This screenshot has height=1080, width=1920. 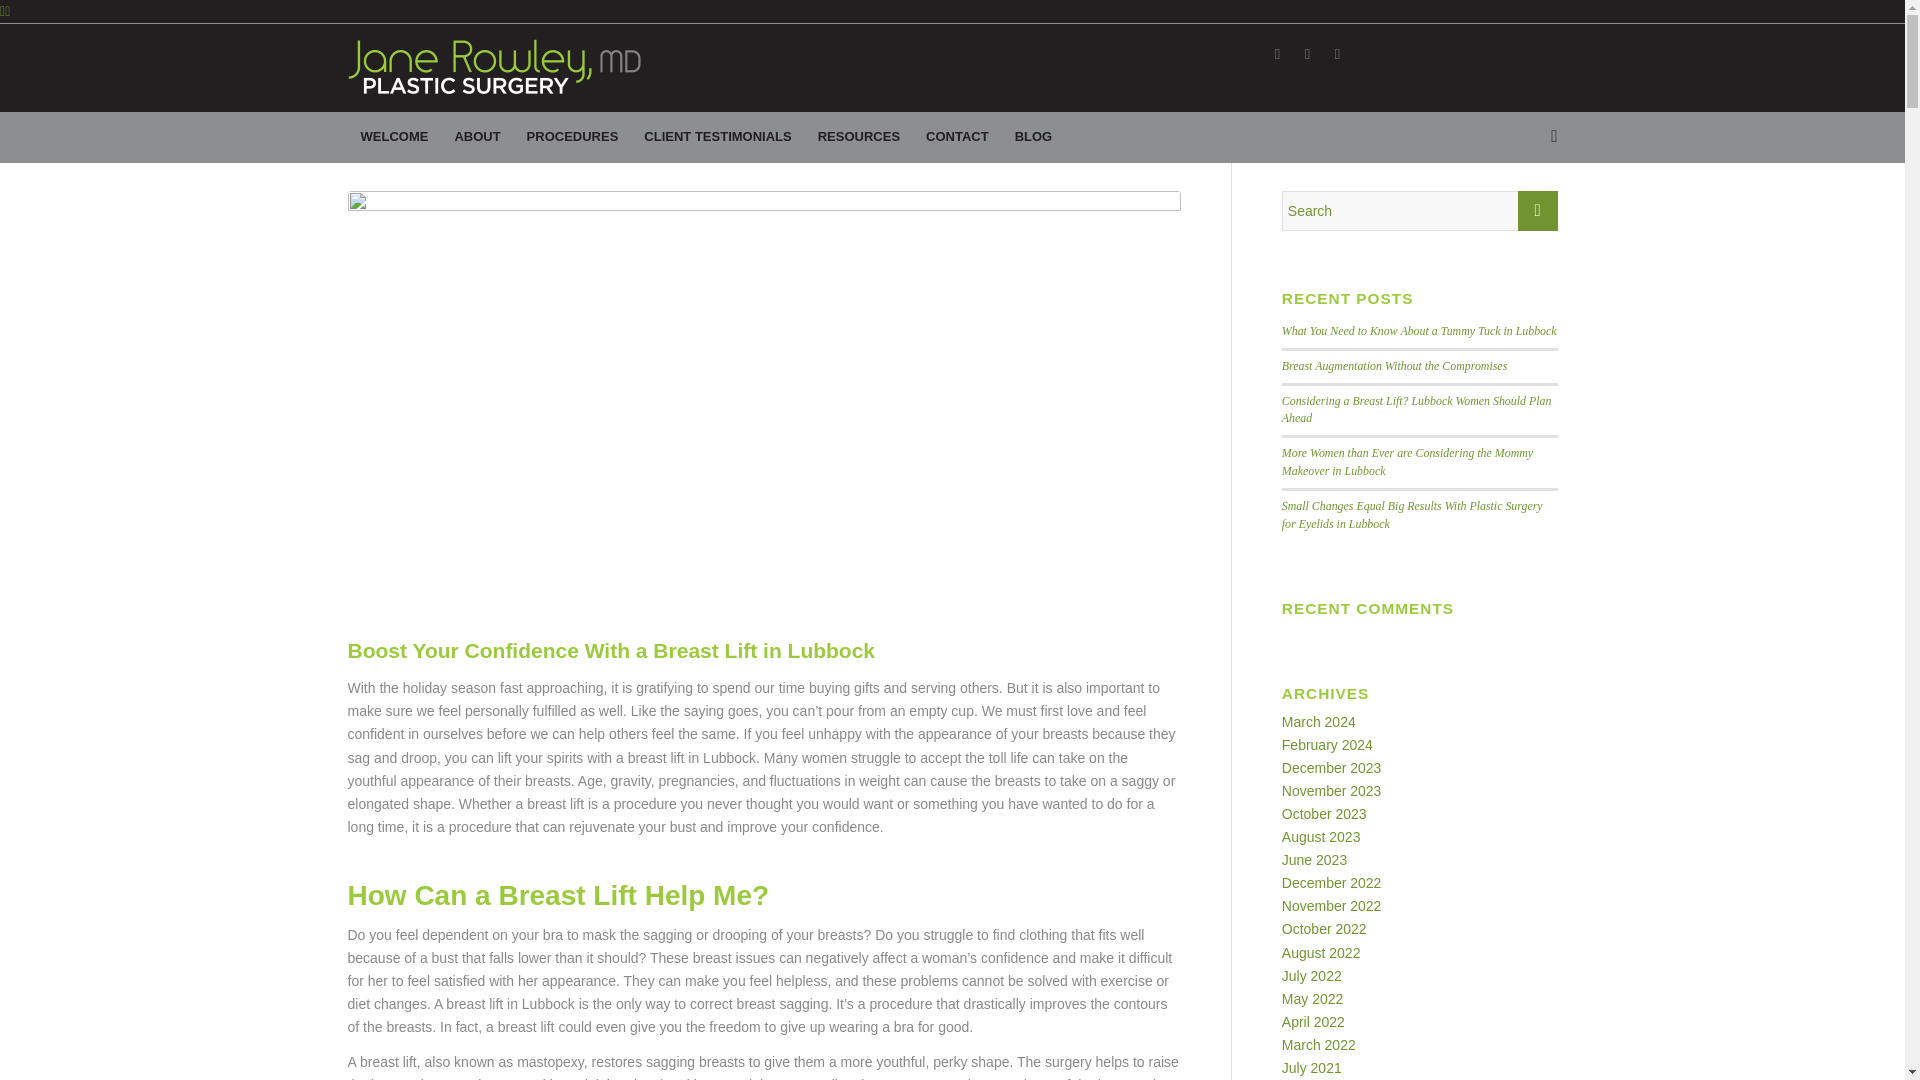 I want to click on PROCEDURES, so click(x=572, y=137).